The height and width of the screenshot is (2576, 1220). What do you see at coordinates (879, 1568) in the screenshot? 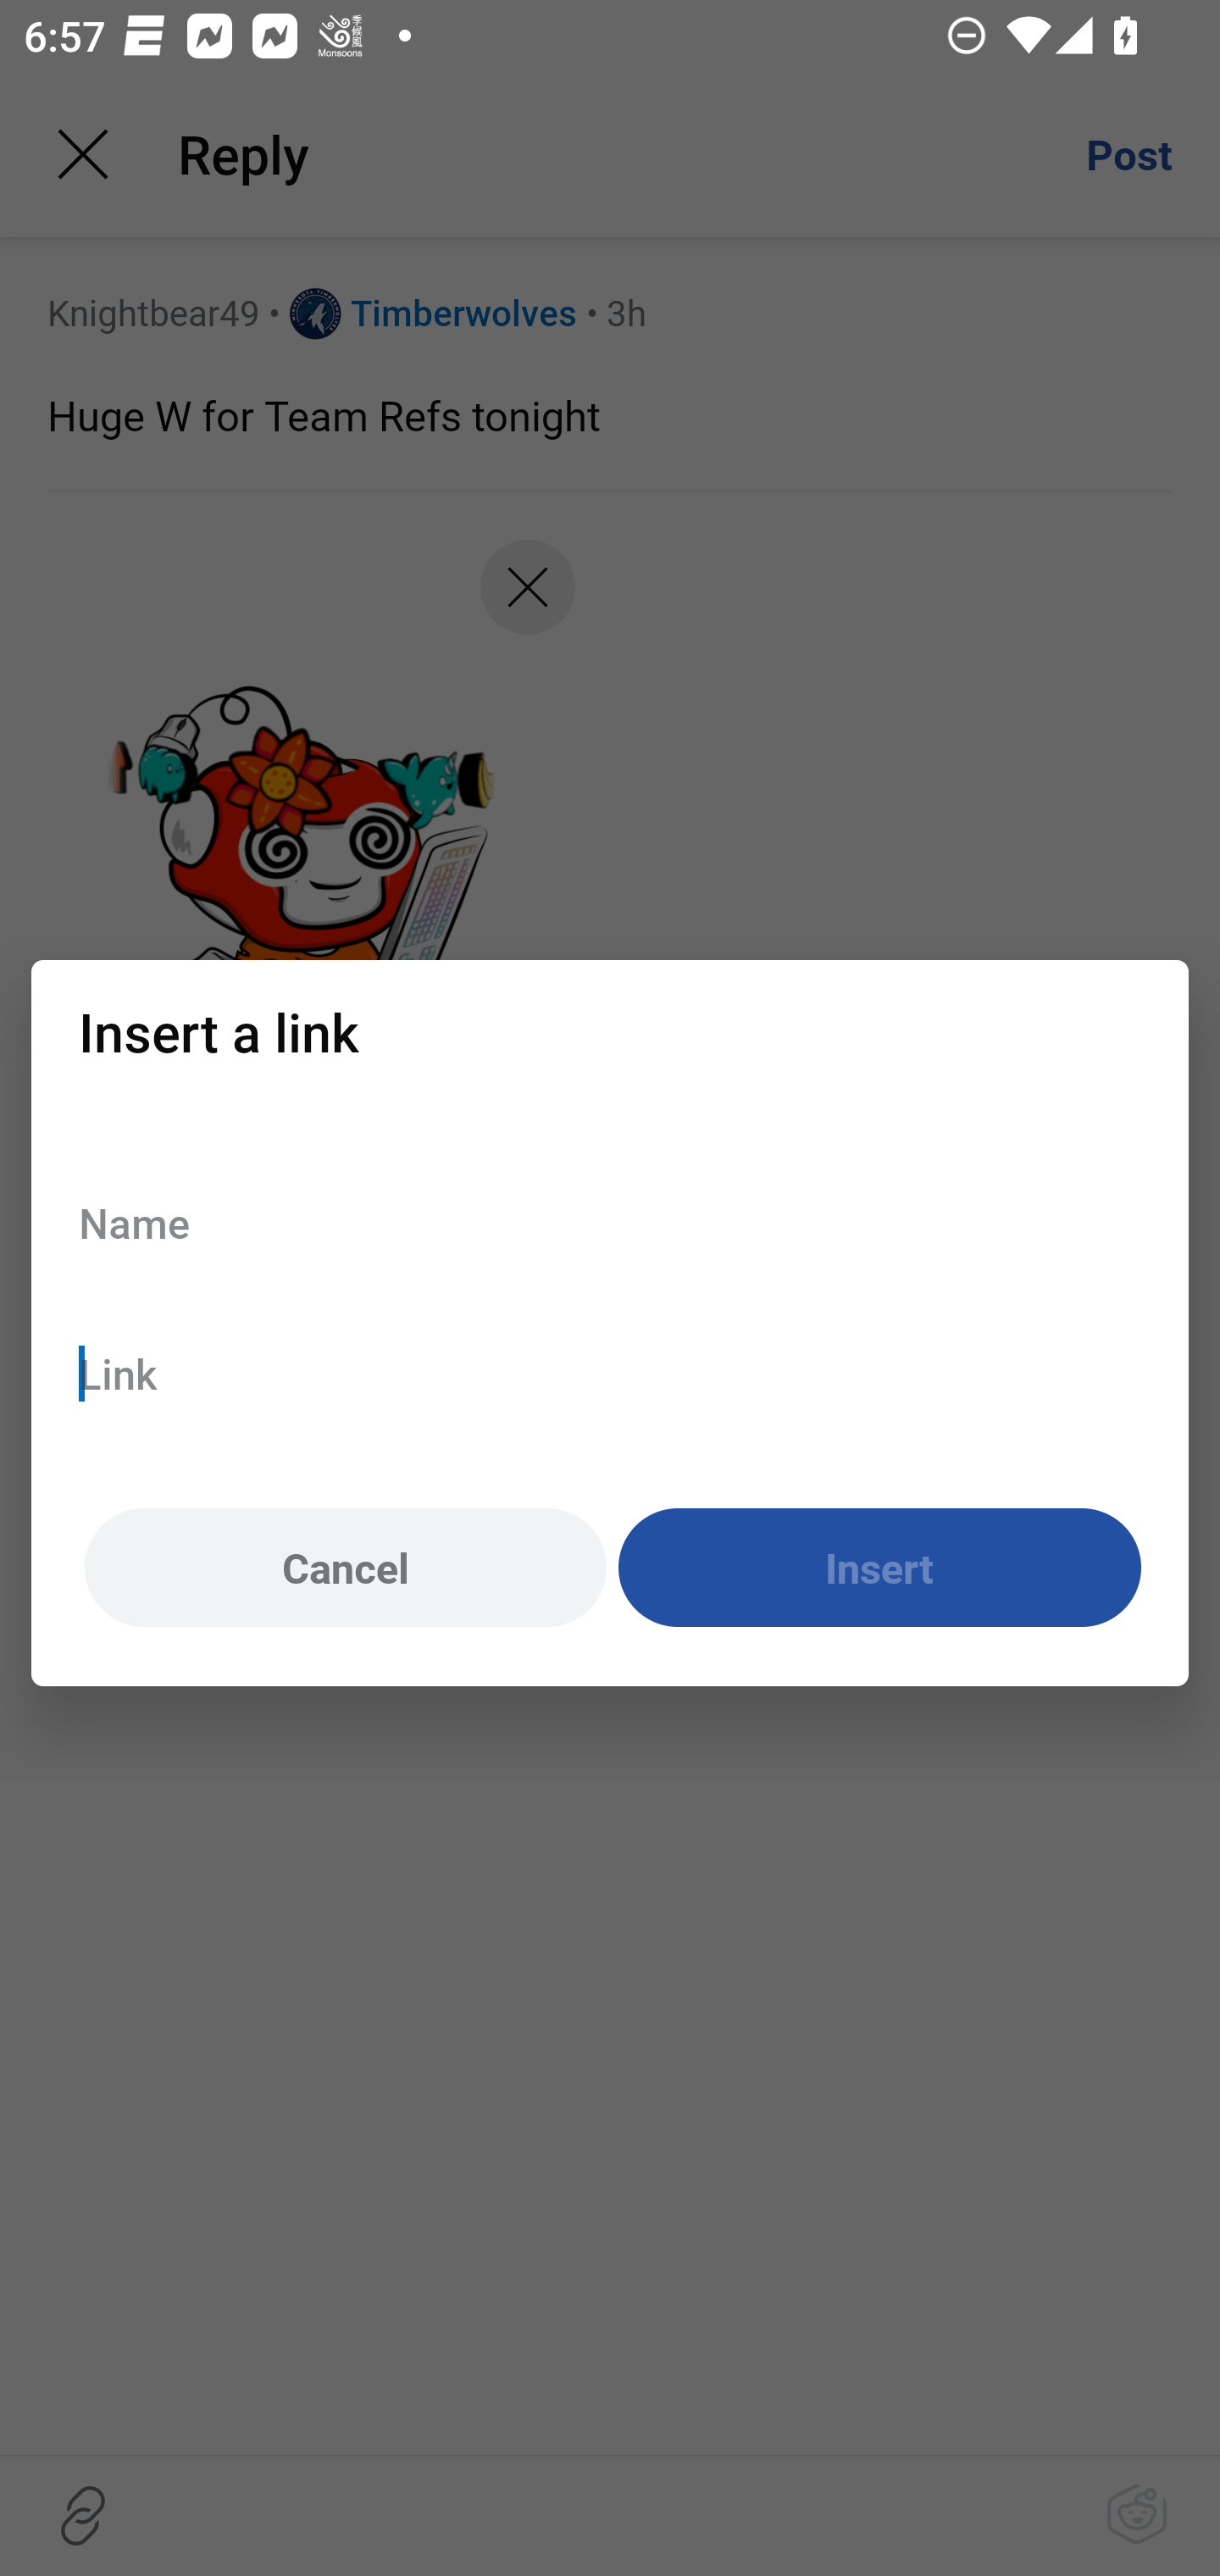
I see `Insert` at bounding box center [879, 1568].